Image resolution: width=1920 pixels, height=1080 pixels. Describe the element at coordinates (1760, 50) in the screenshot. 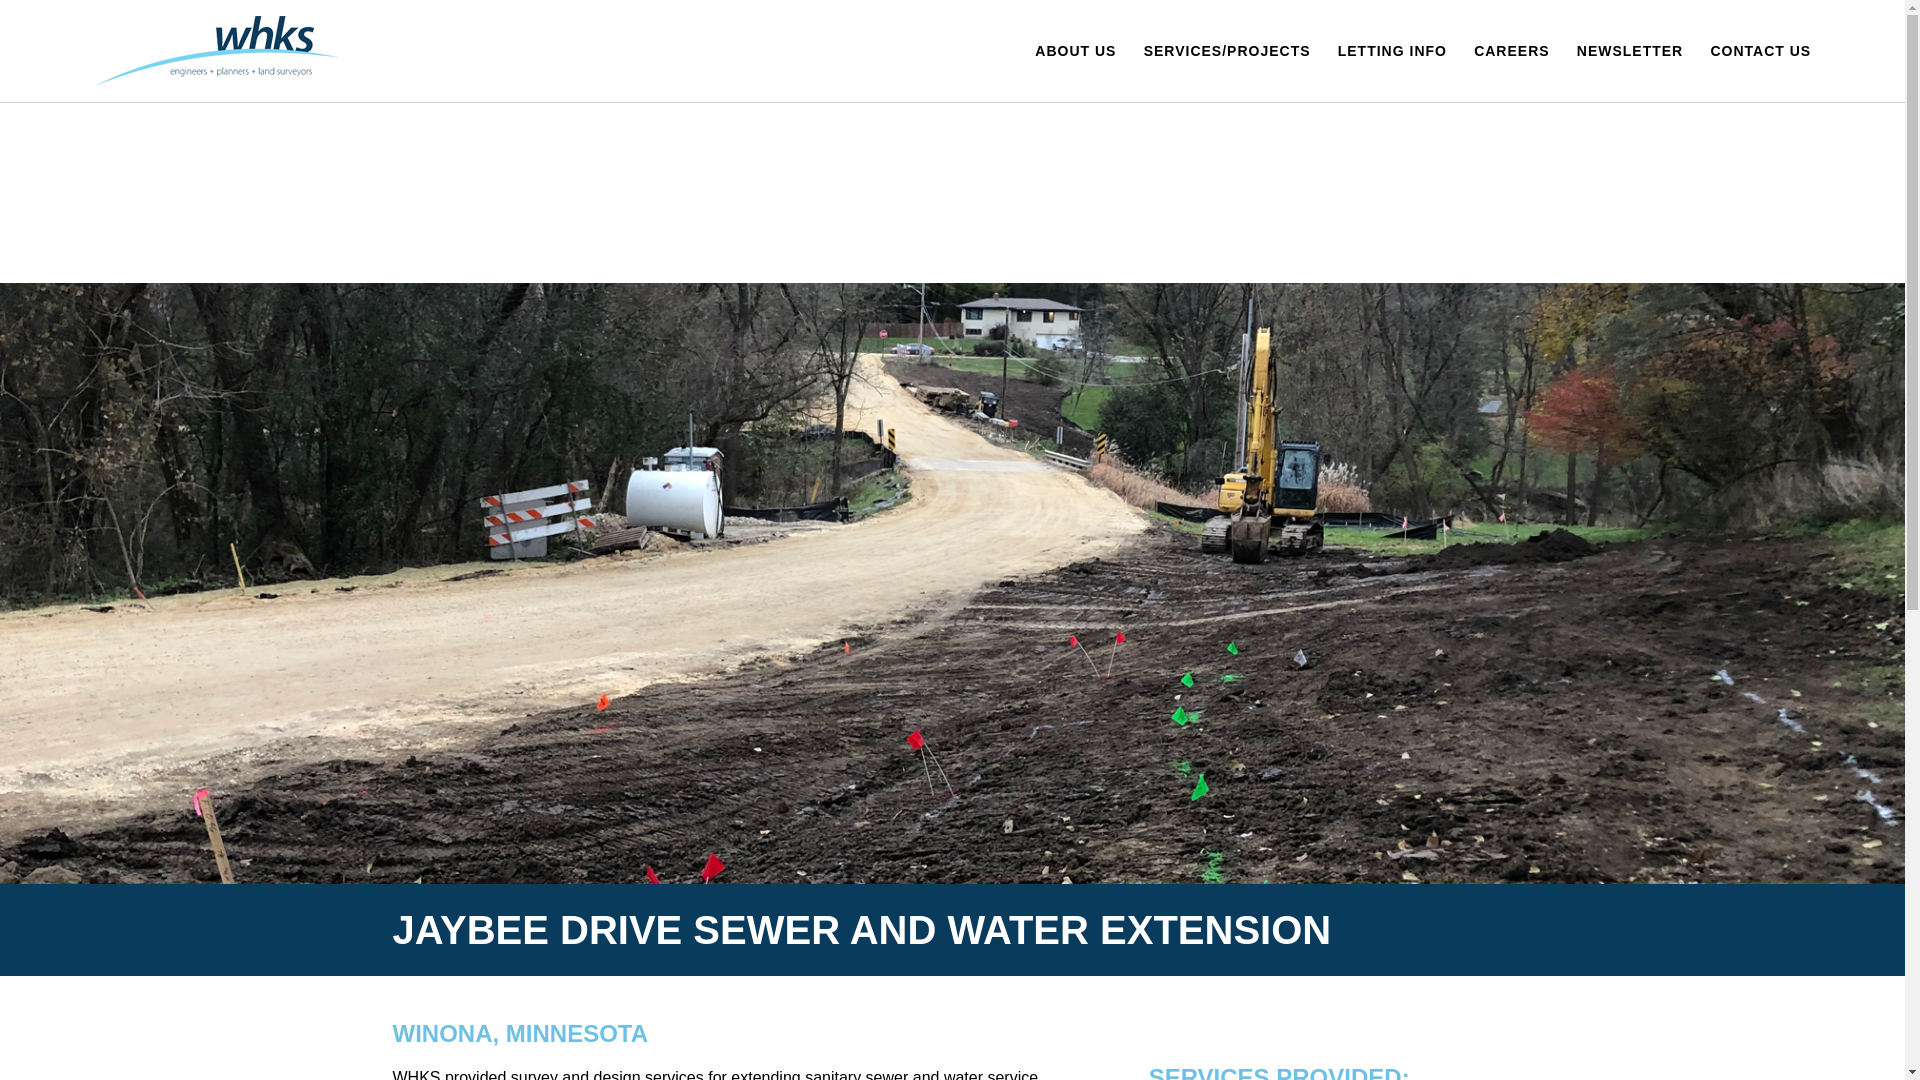

I see `CONTACT US` at that location.